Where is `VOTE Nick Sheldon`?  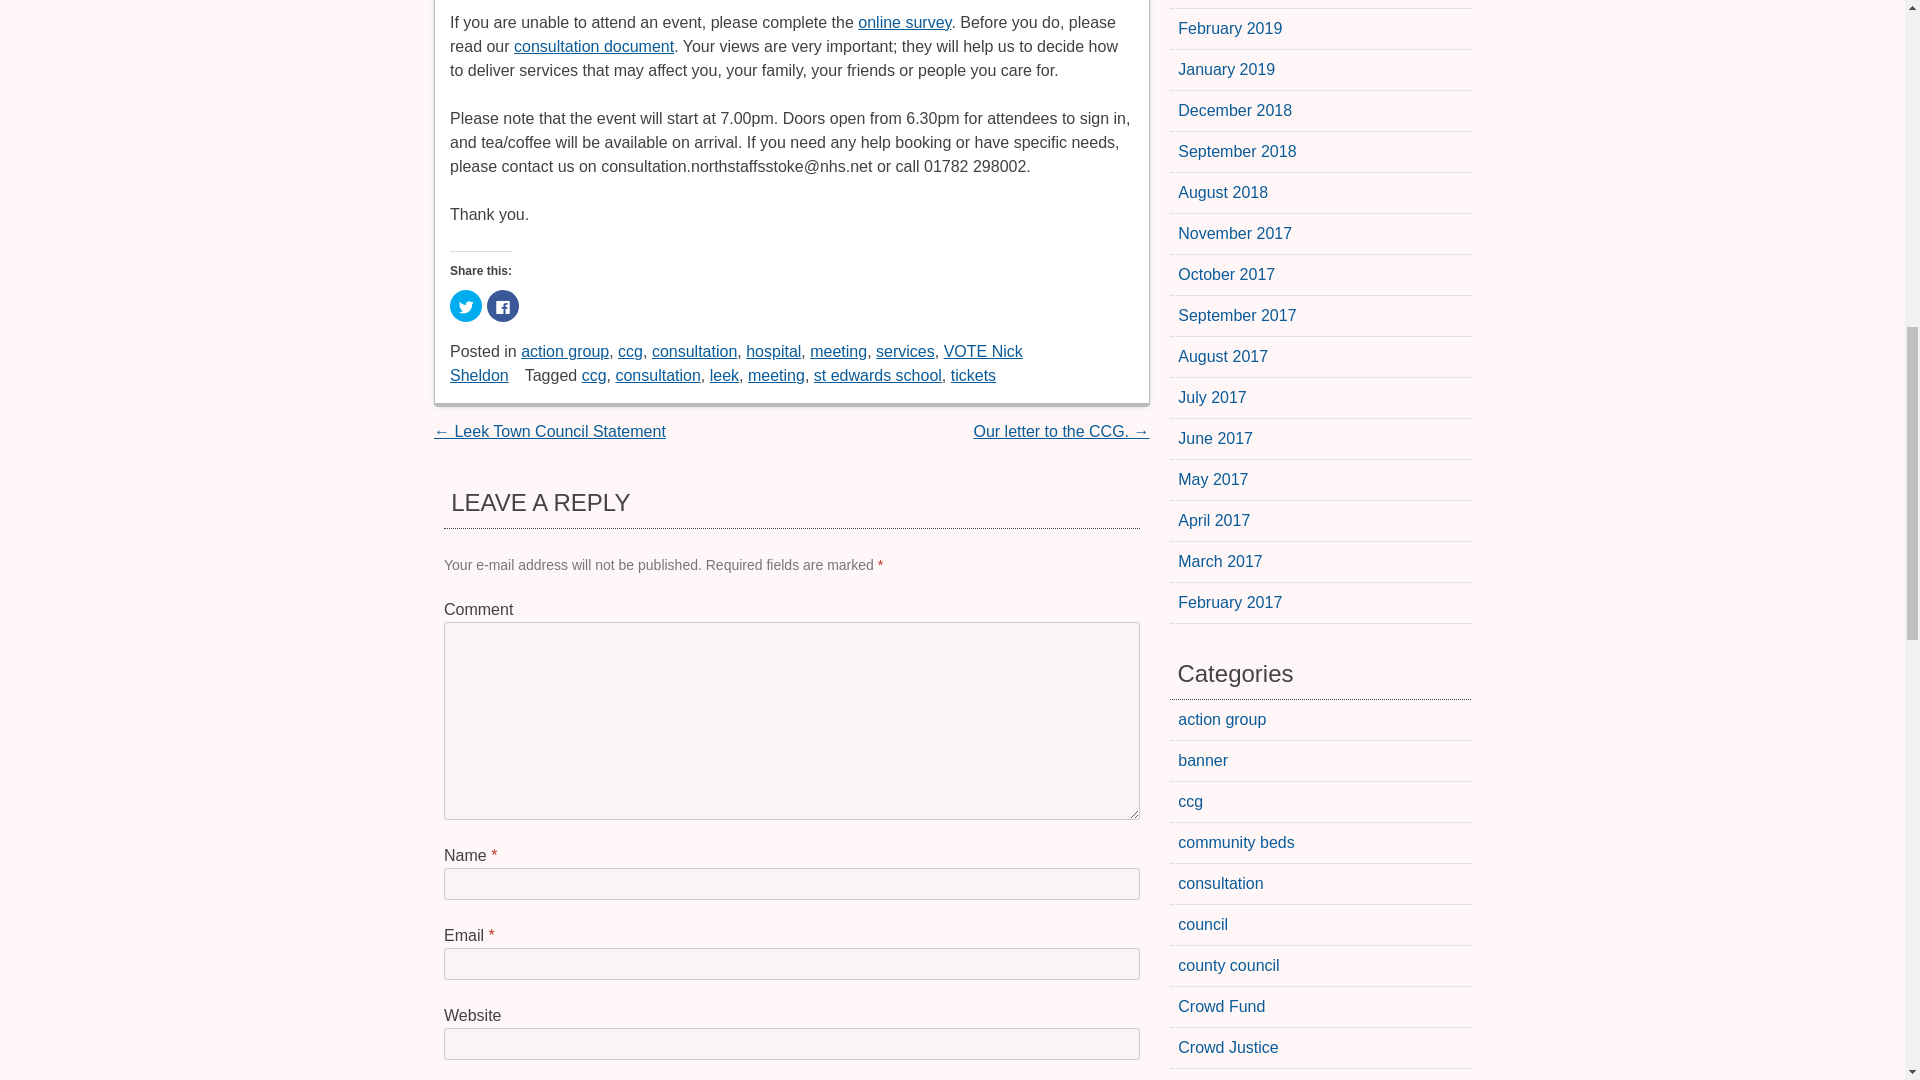 VOTE Nick Sheldon is located at coordinates (736, 364).